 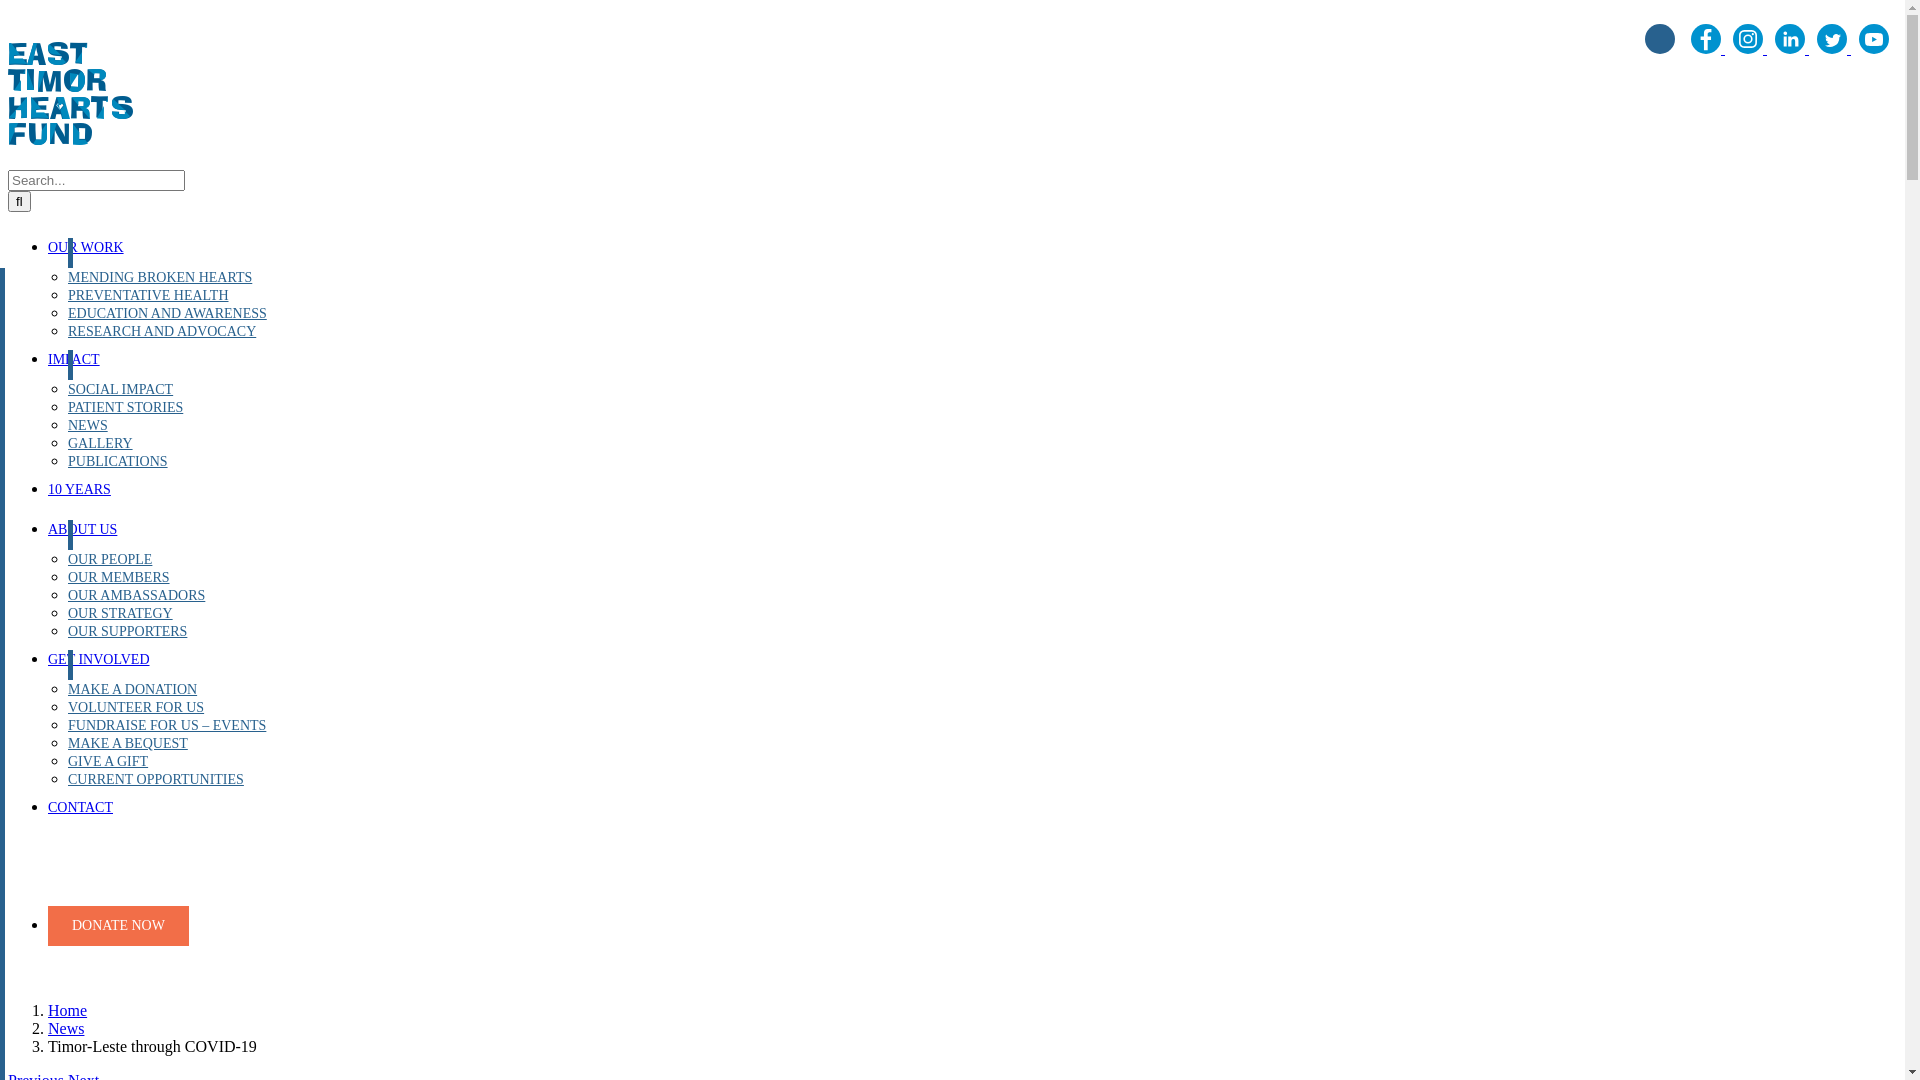 What do you see at coordinates (68, 1010) in the screenshot?
I see `Home` at bounding box center [68, 1010].